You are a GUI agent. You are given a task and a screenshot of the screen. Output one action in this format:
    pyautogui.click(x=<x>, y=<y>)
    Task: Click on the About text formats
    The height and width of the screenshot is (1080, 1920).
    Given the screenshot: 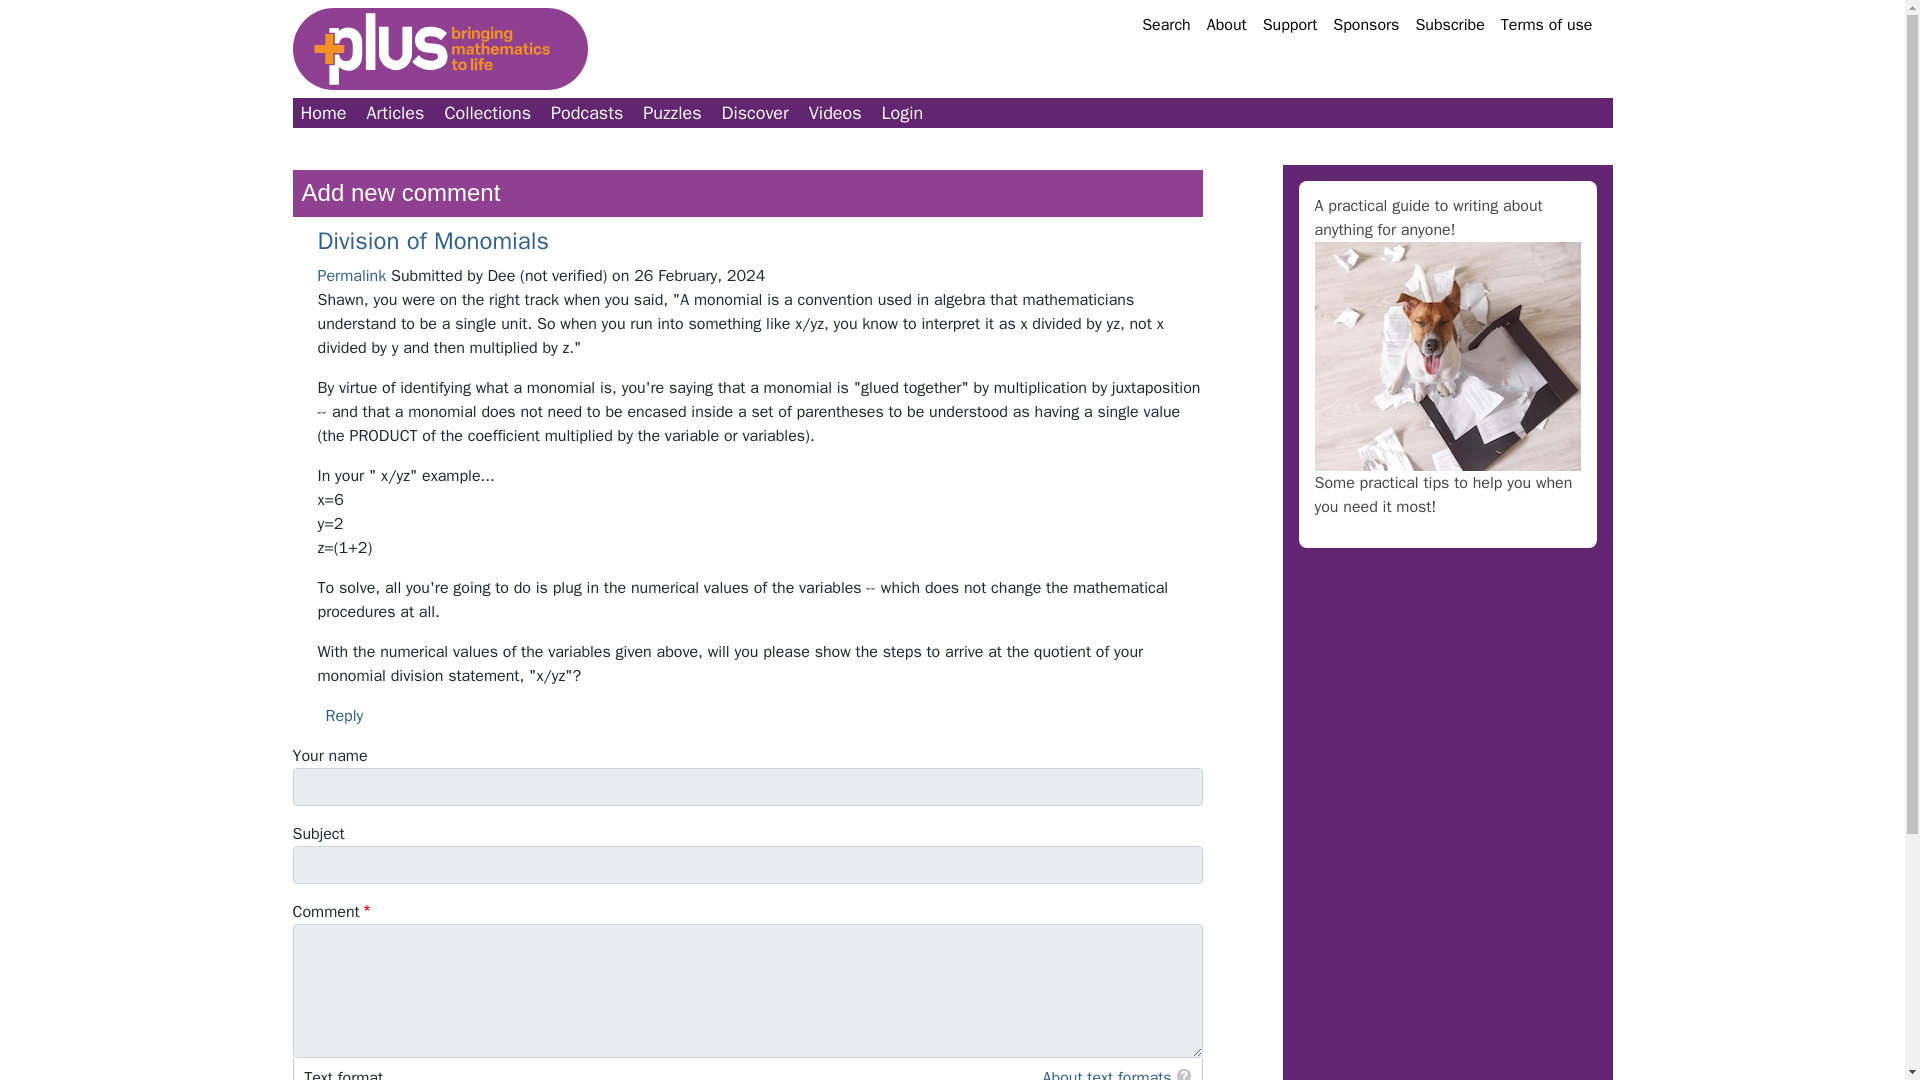 What is the action you would take?
    pyautogui.click(x=1106, y=1074)
    